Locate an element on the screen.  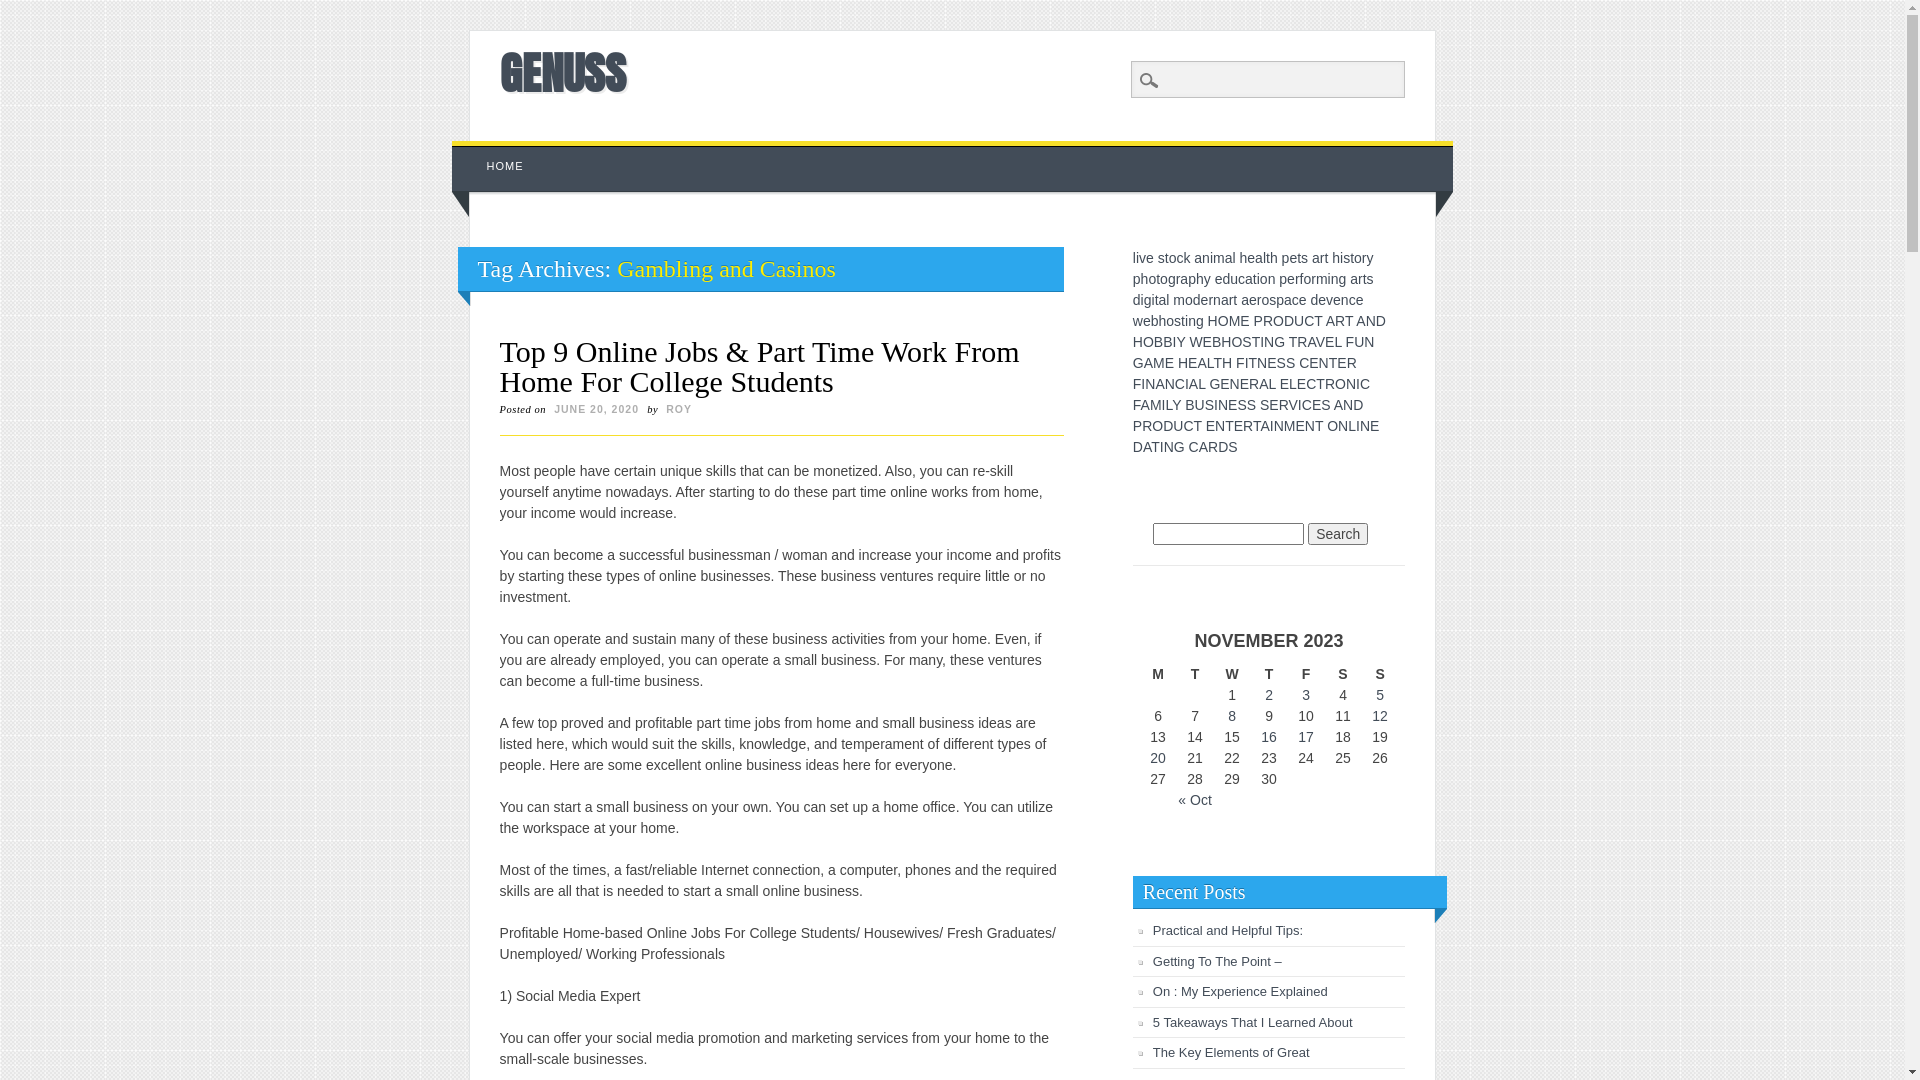
r is located at coordinates (1314, 279).